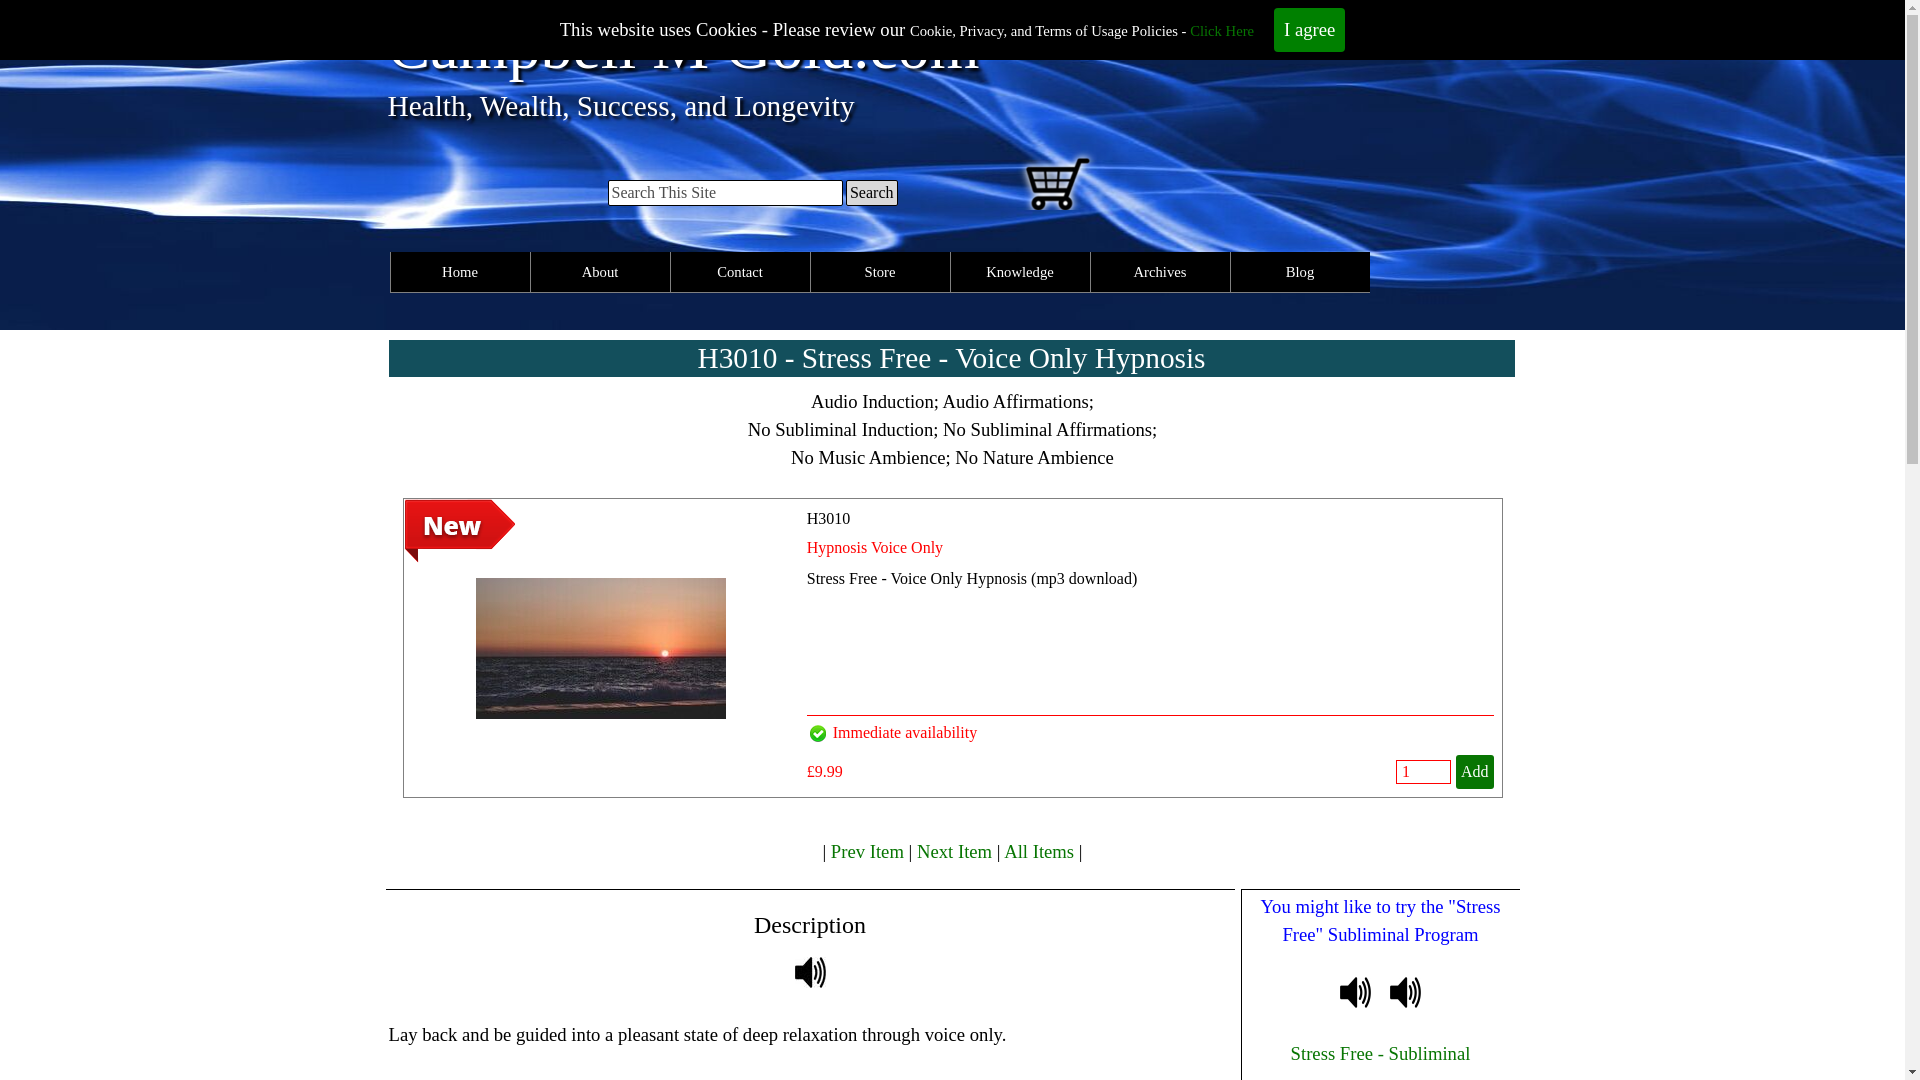 This screenshot has height=1080, width=1920. What do you see at coordinates (738, 271) in the screenshot?
I see `Contact` at bounding box center [738, 271].